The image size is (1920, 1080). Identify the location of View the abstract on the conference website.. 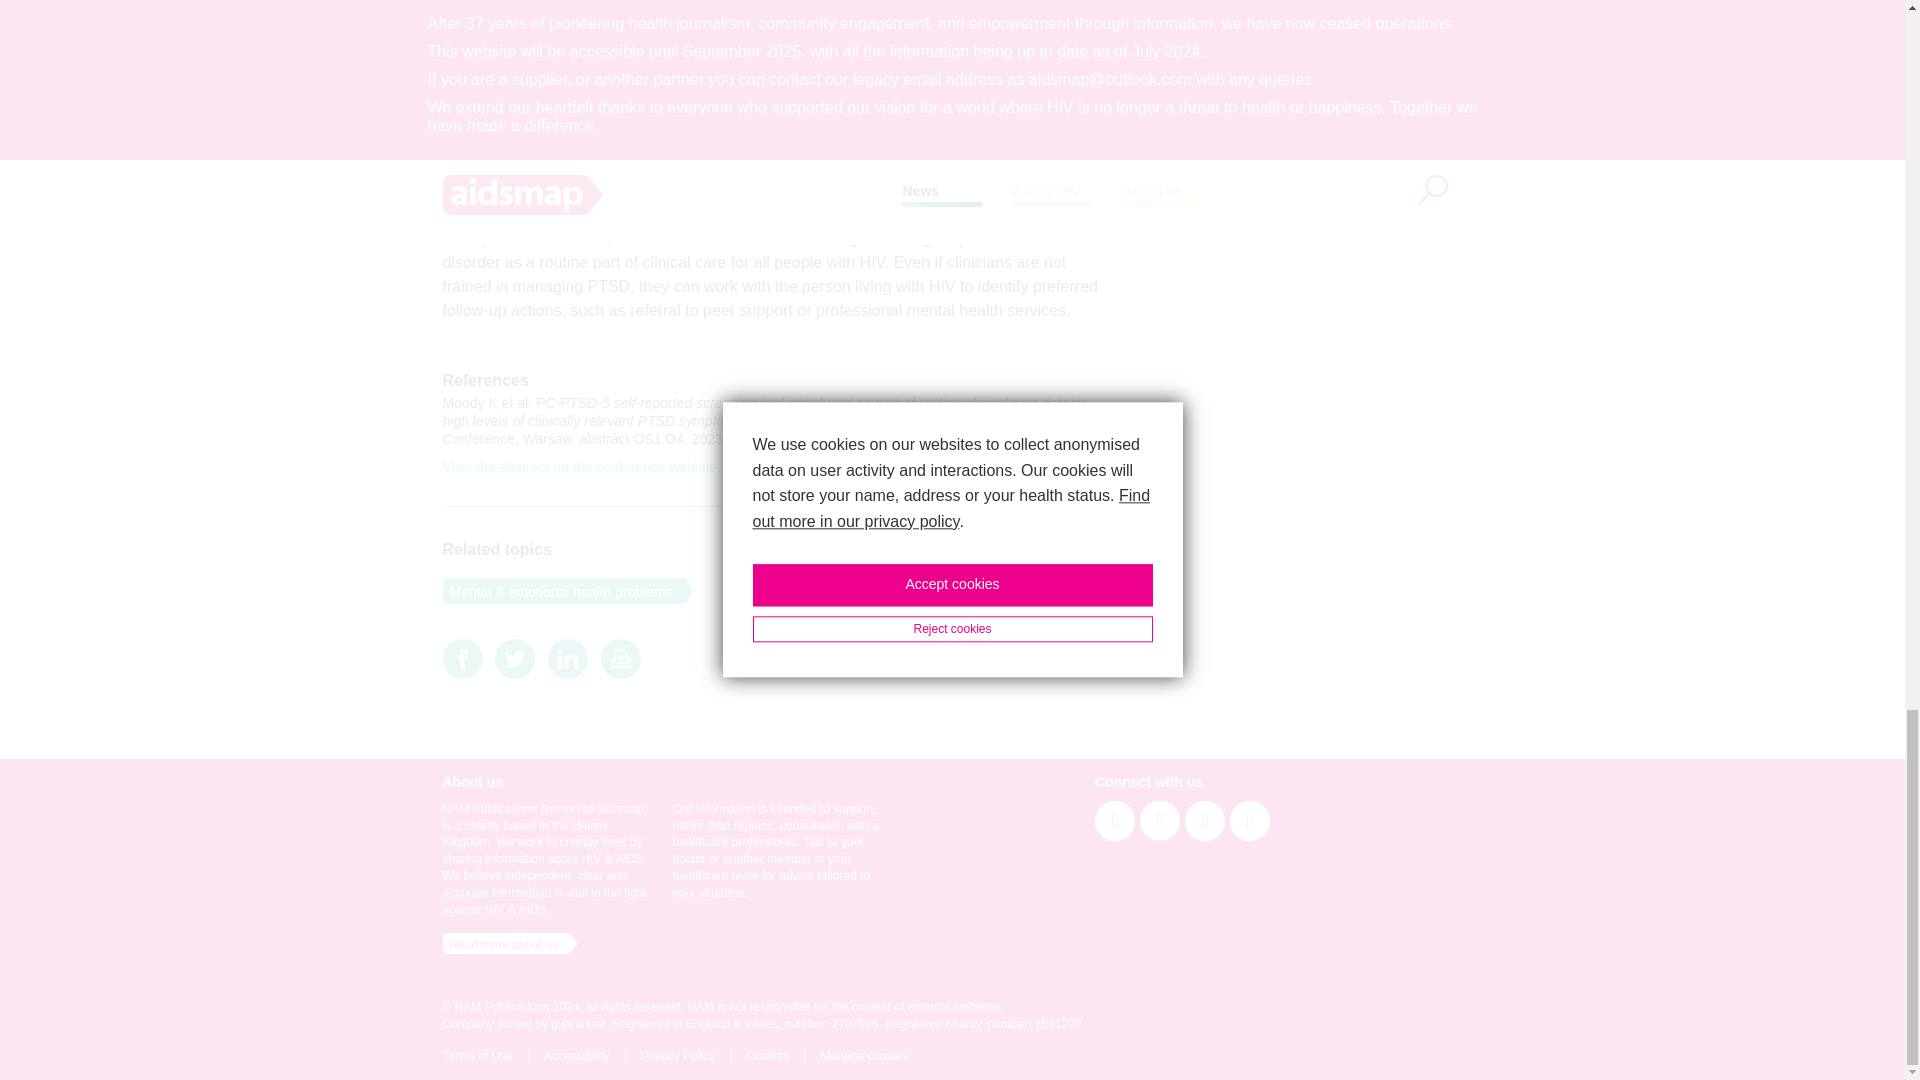
(580, 467).